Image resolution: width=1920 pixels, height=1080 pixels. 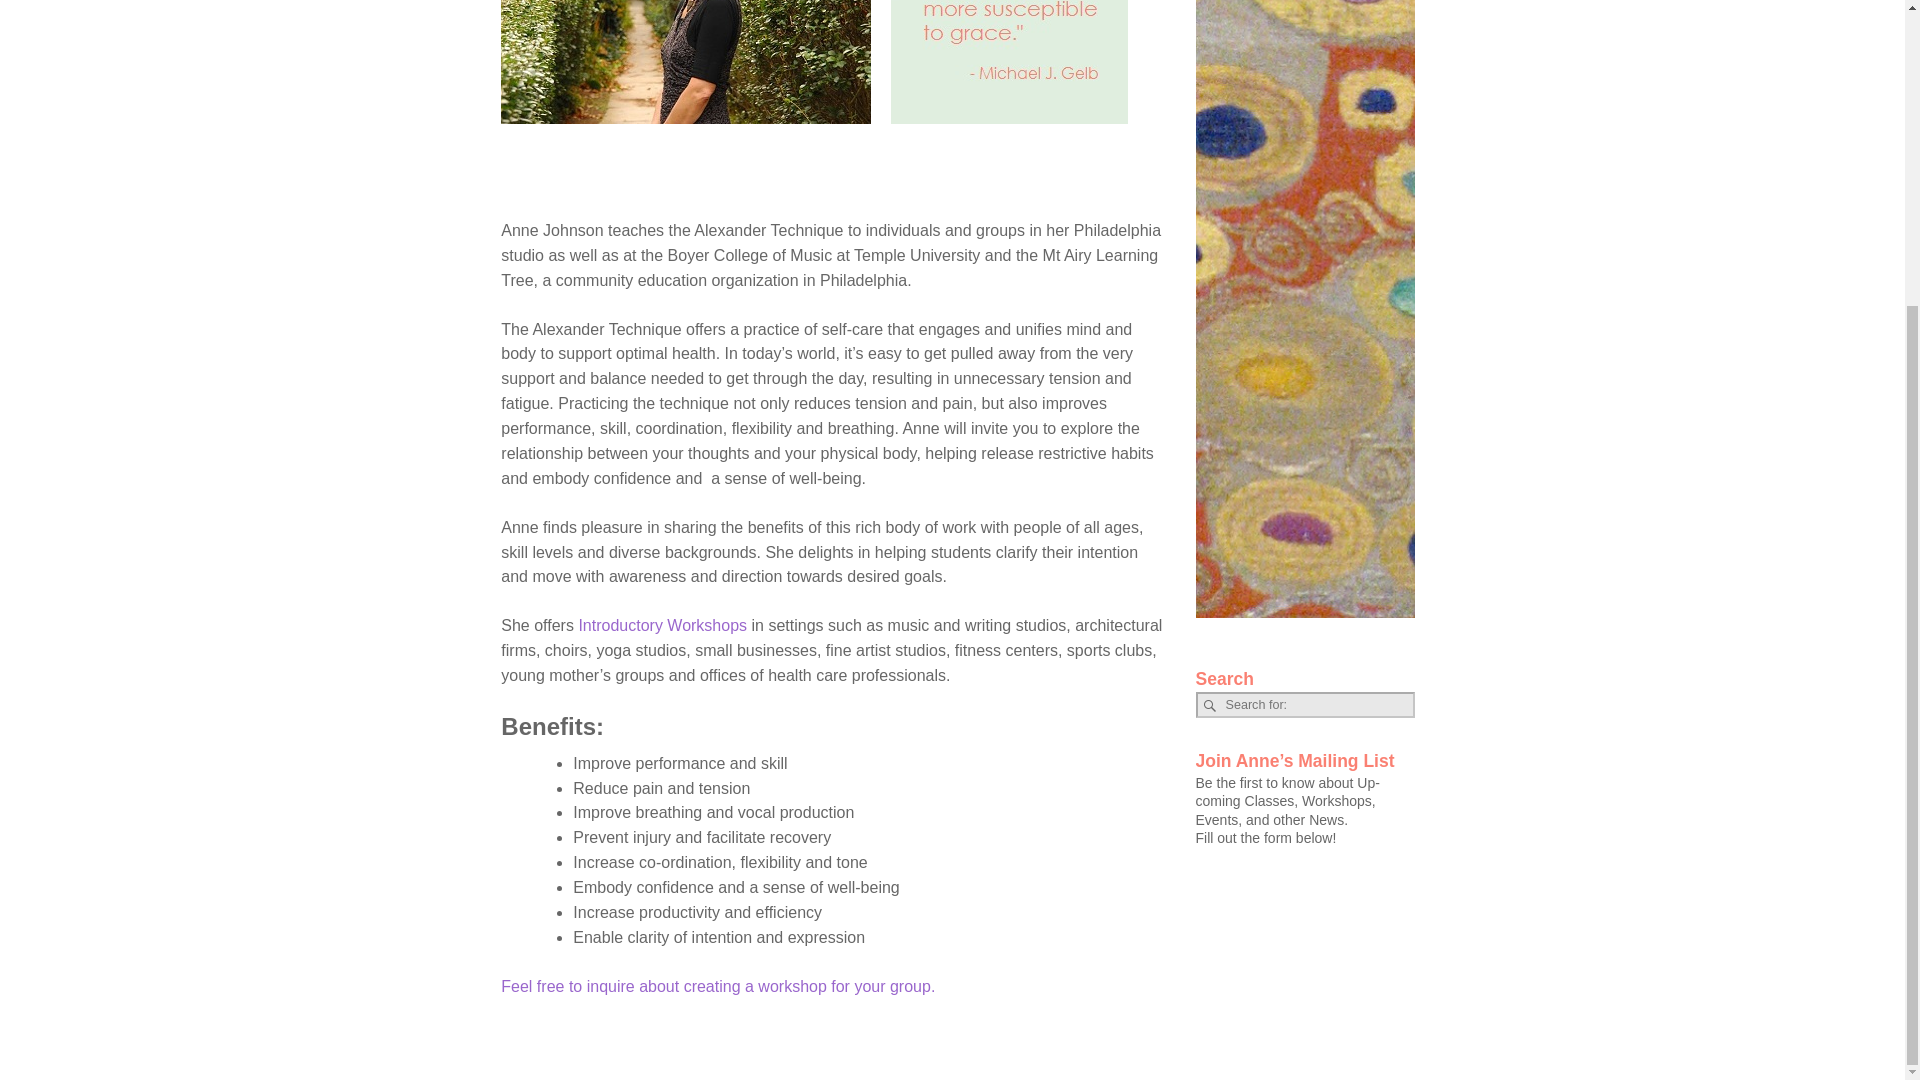 I want to click on Anne Johnson, so click(x=686, y=62).